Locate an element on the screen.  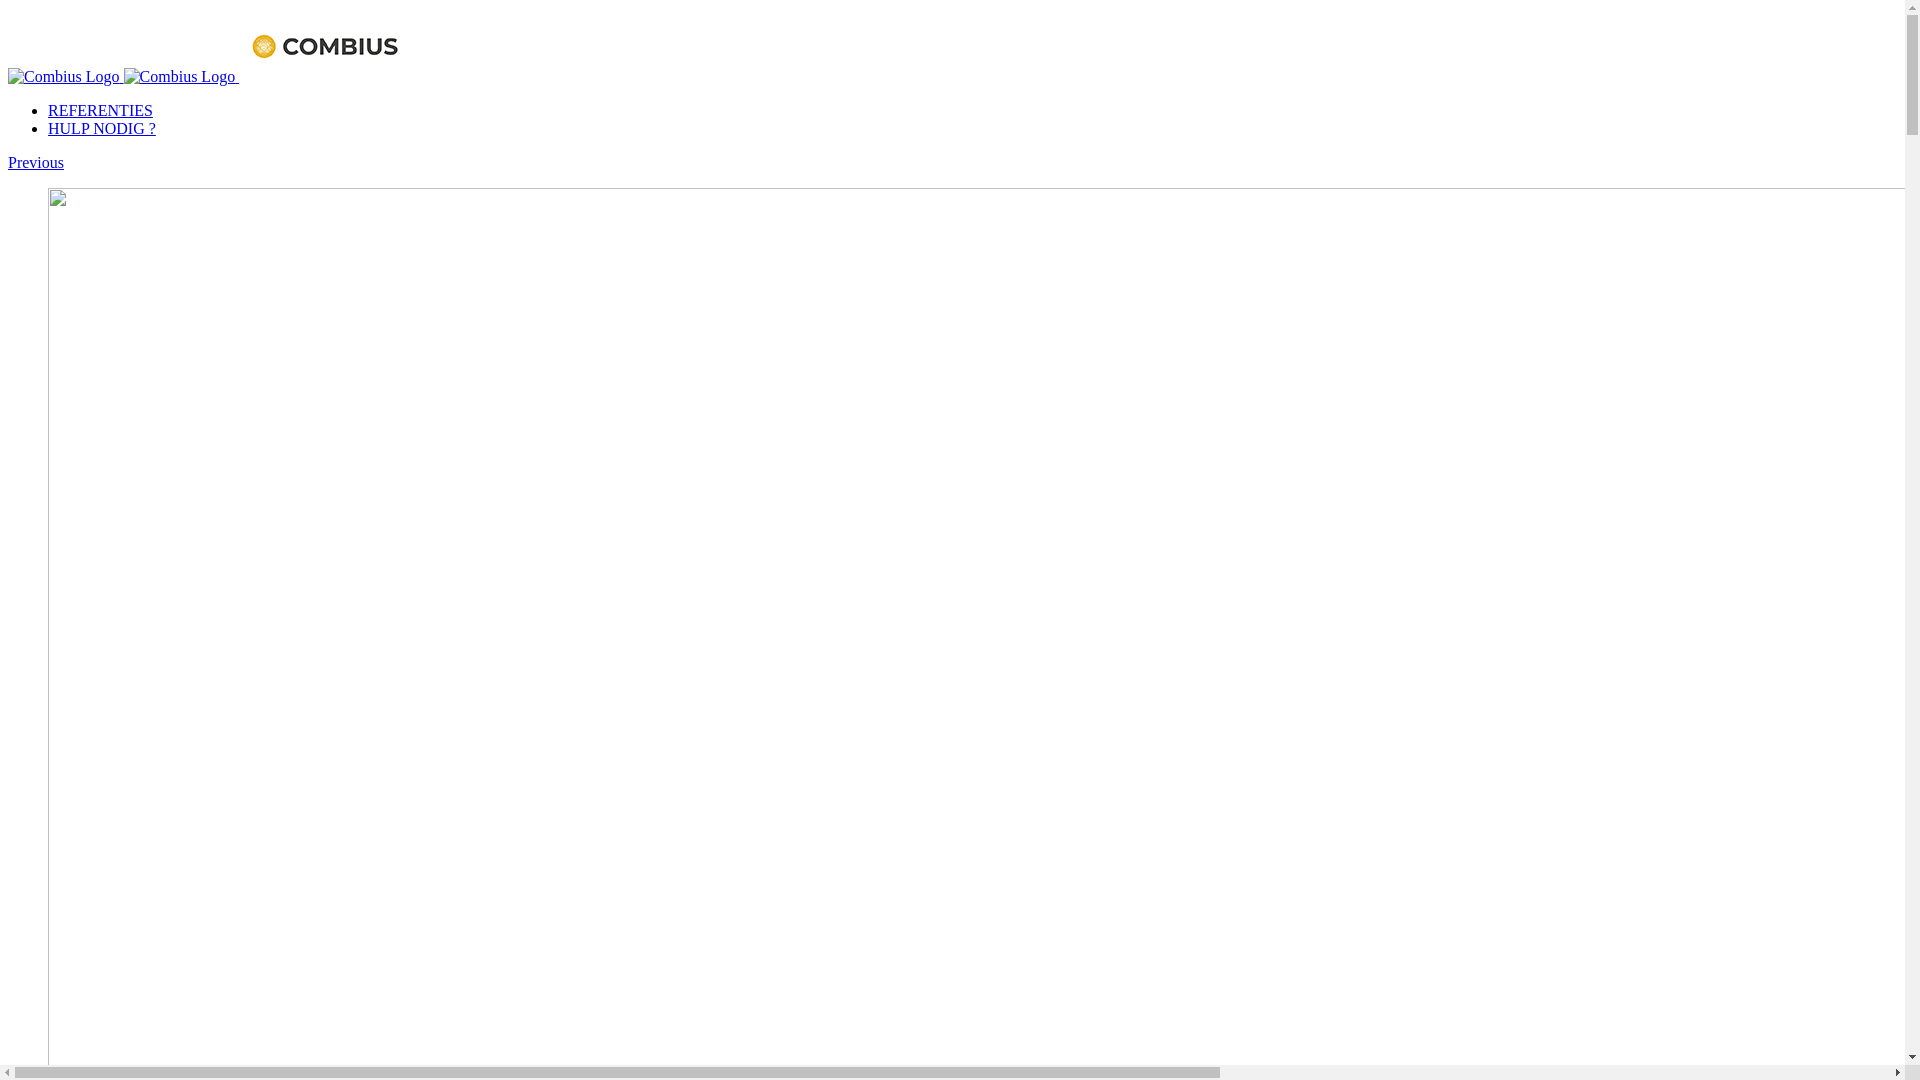
Previous is located at coordinates (36, 162).